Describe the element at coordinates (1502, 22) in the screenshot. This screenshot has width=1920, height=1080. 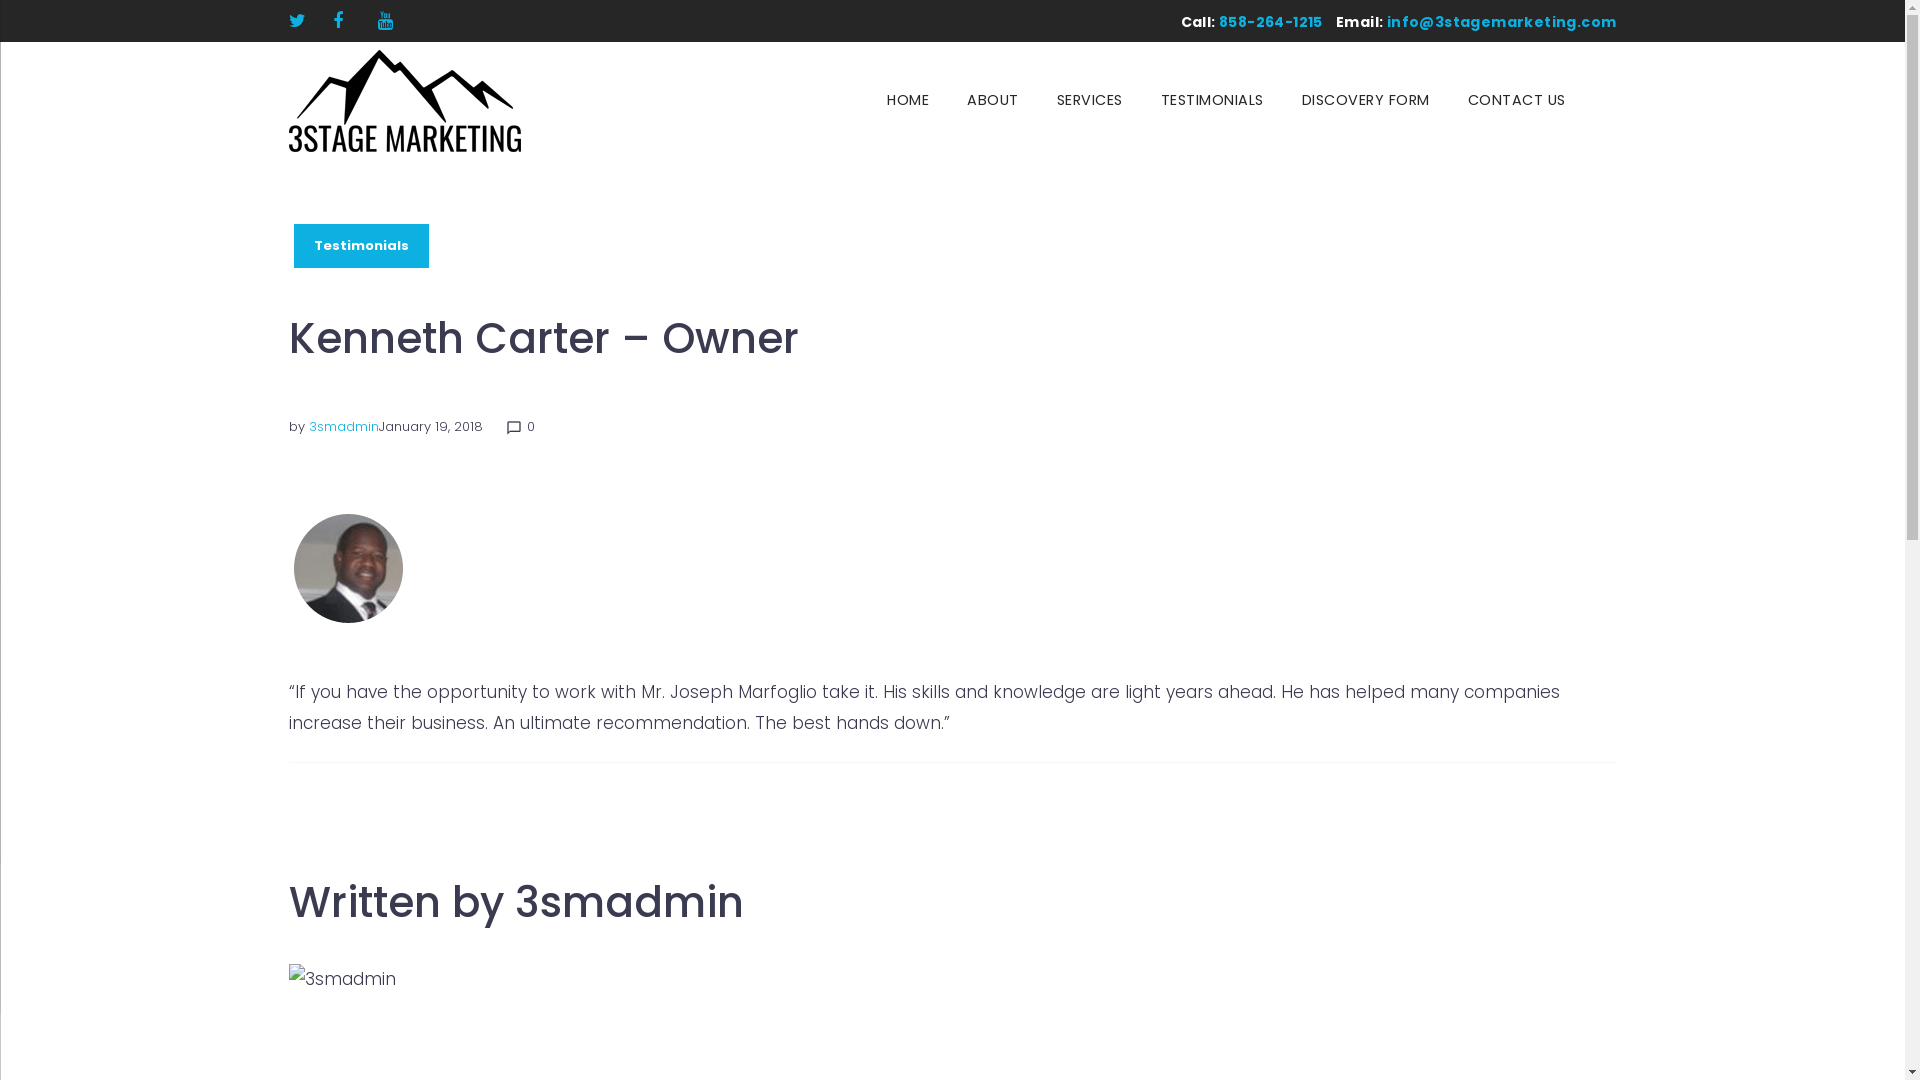
I see `info@3stagemarketing.com` at that location.